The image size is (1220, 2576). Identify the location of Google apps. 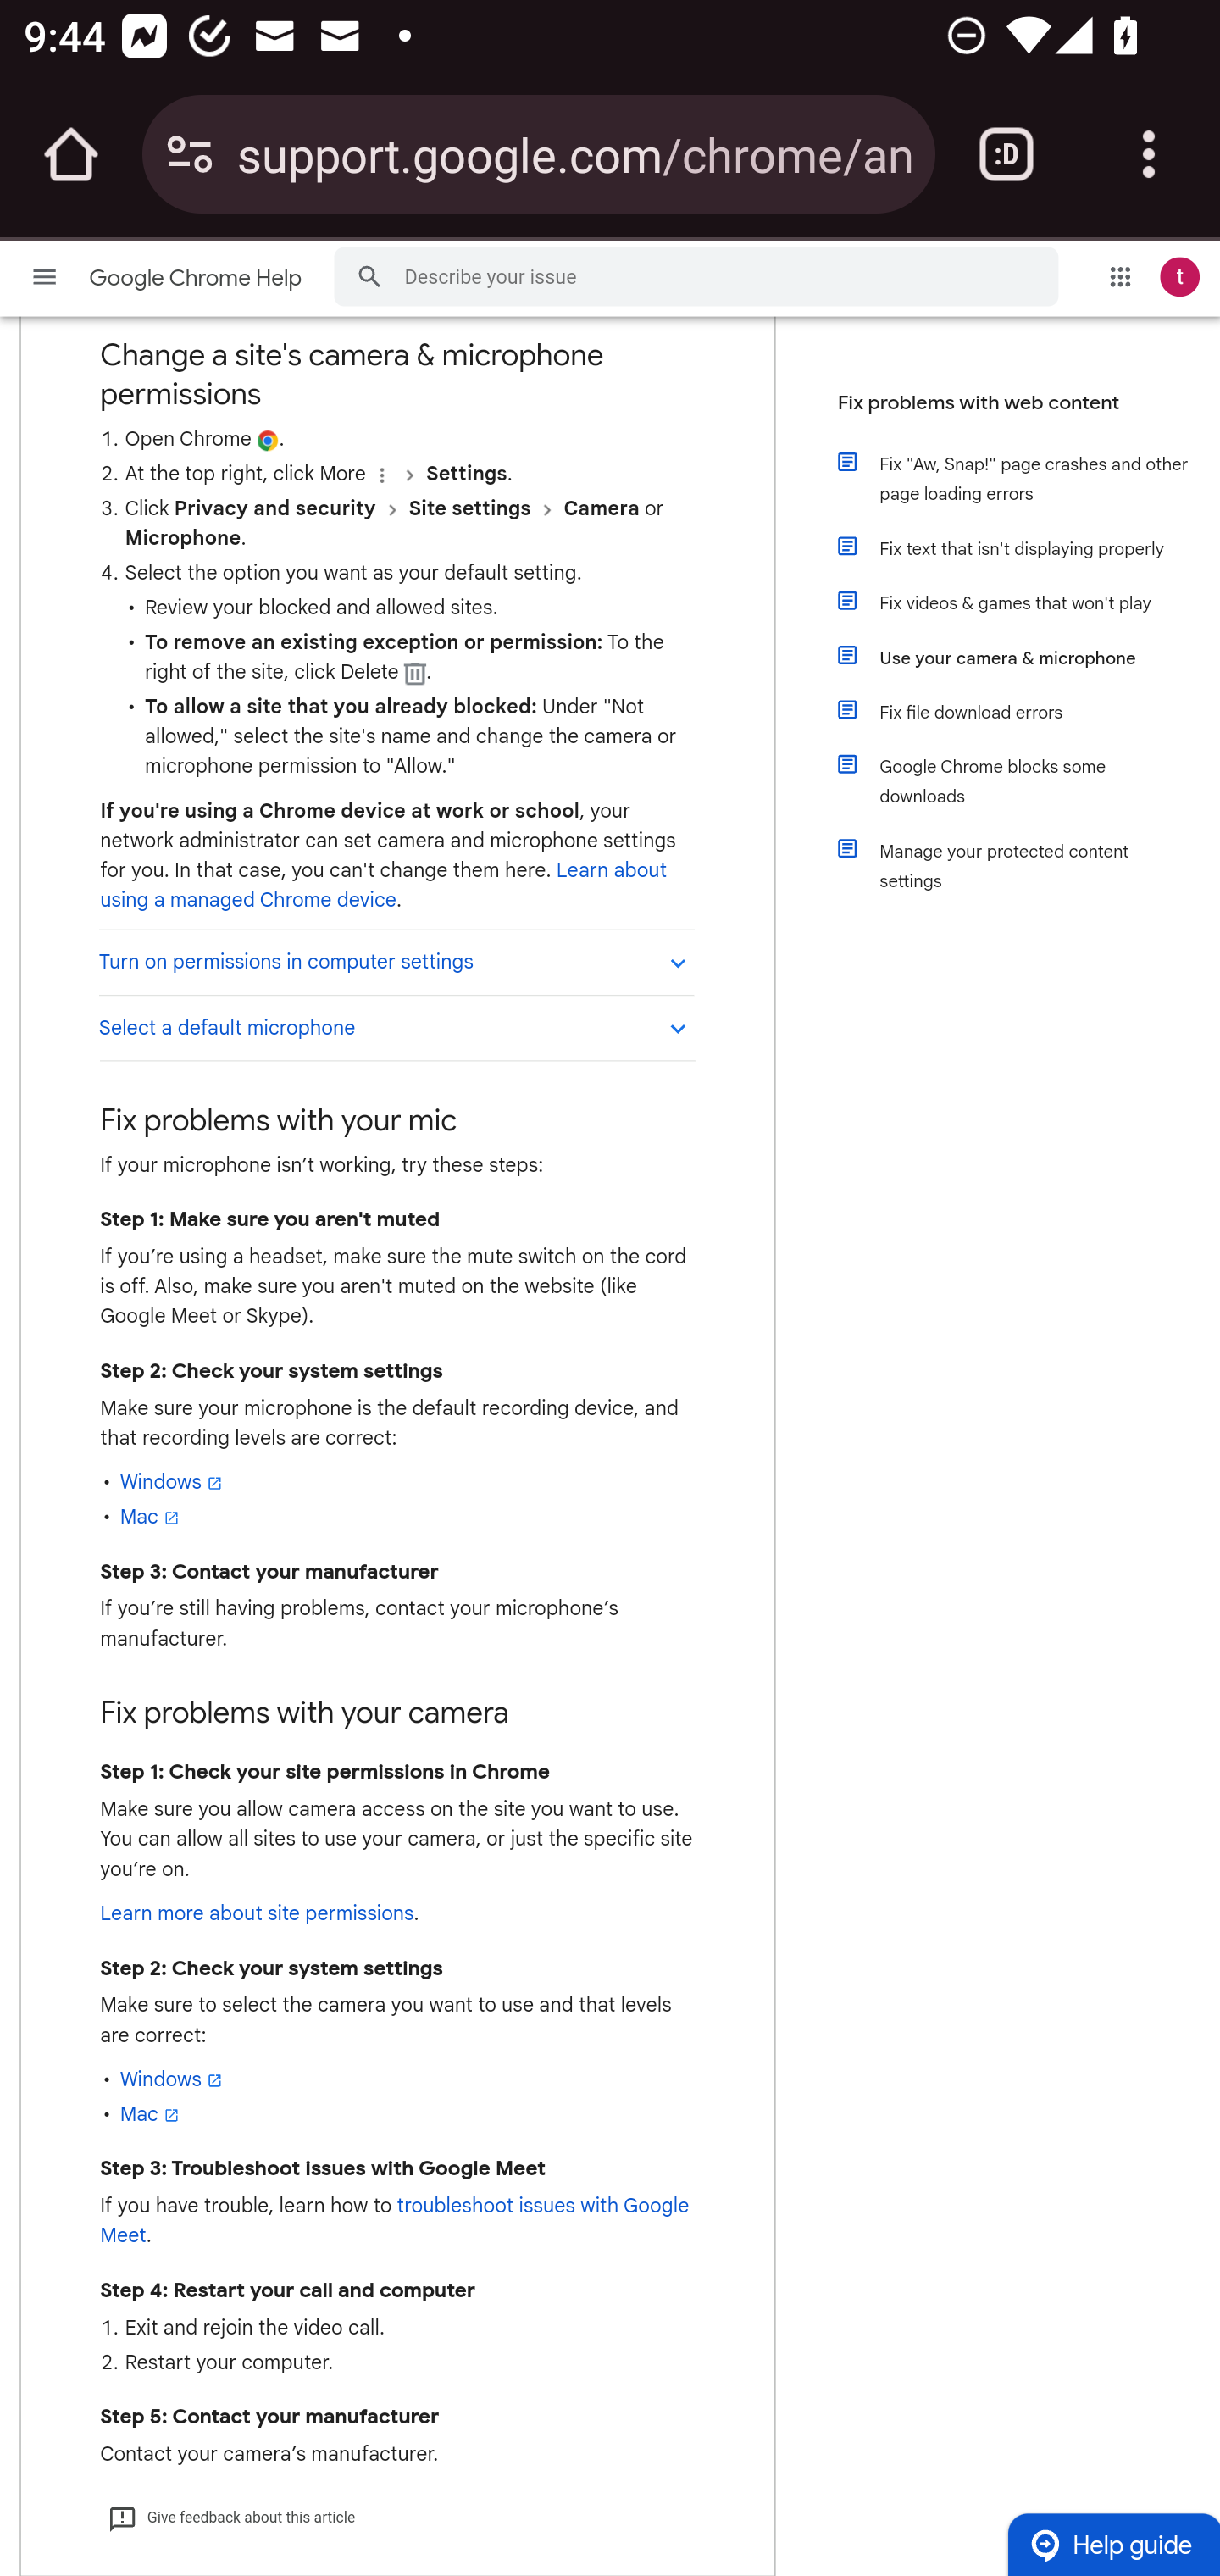
(1120, 276).